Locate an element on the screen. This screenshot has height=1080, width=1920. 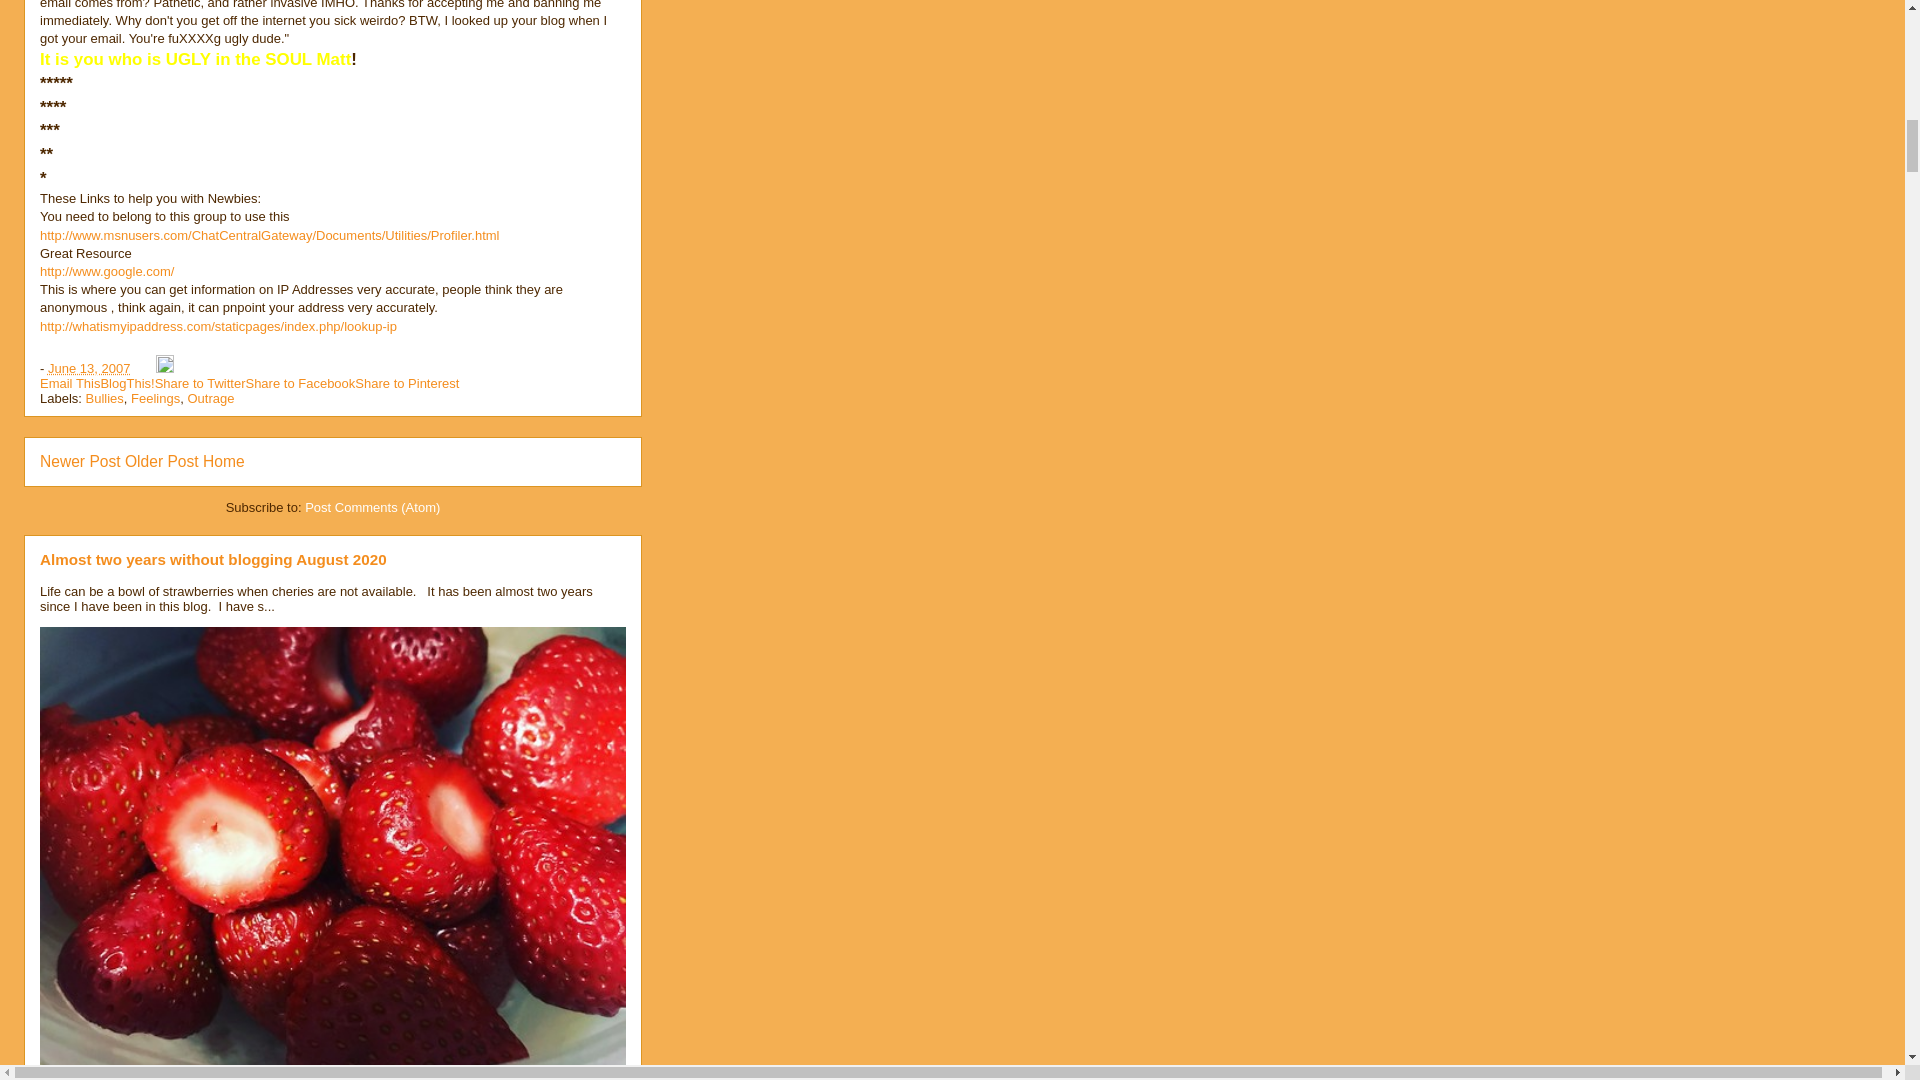
Email Post is located at coordinates (144, 368).